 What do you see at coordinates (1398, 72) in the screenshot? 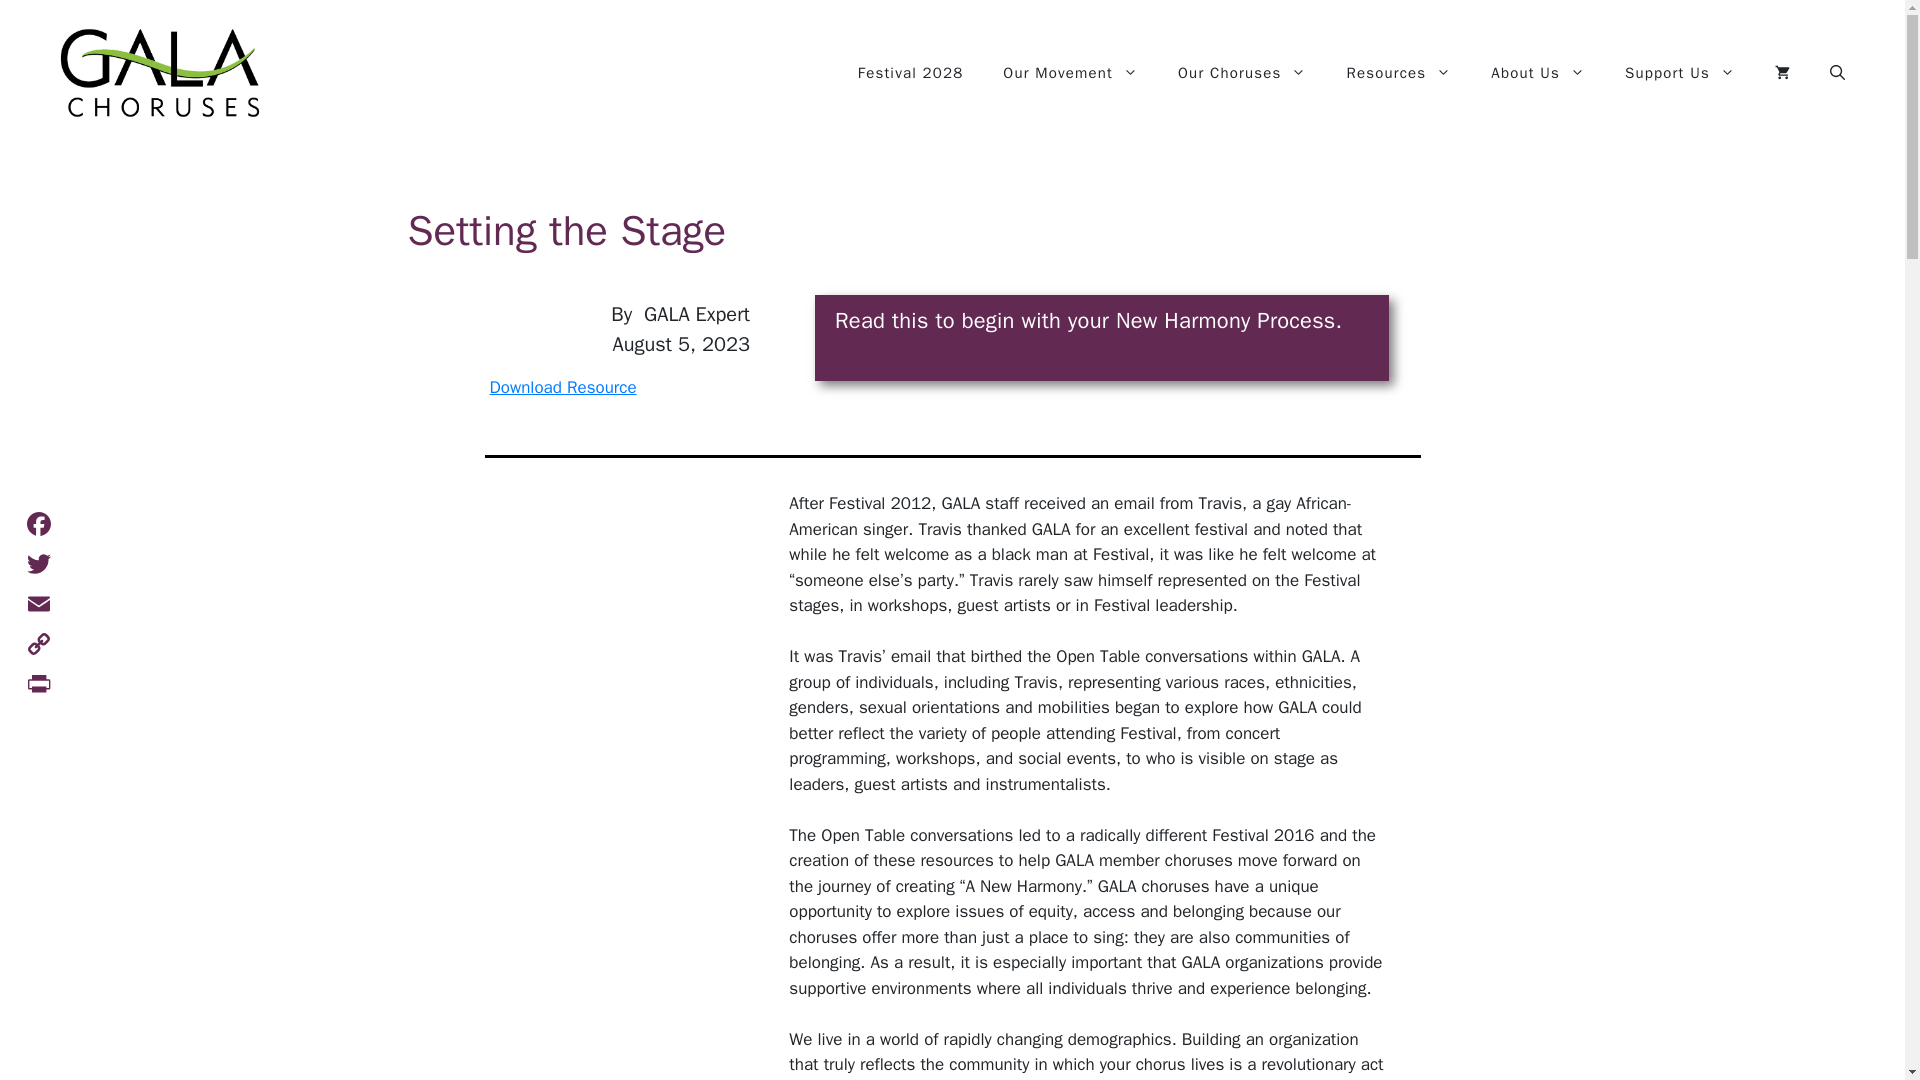
I see `Resources` at bounding box center [1398, 72].